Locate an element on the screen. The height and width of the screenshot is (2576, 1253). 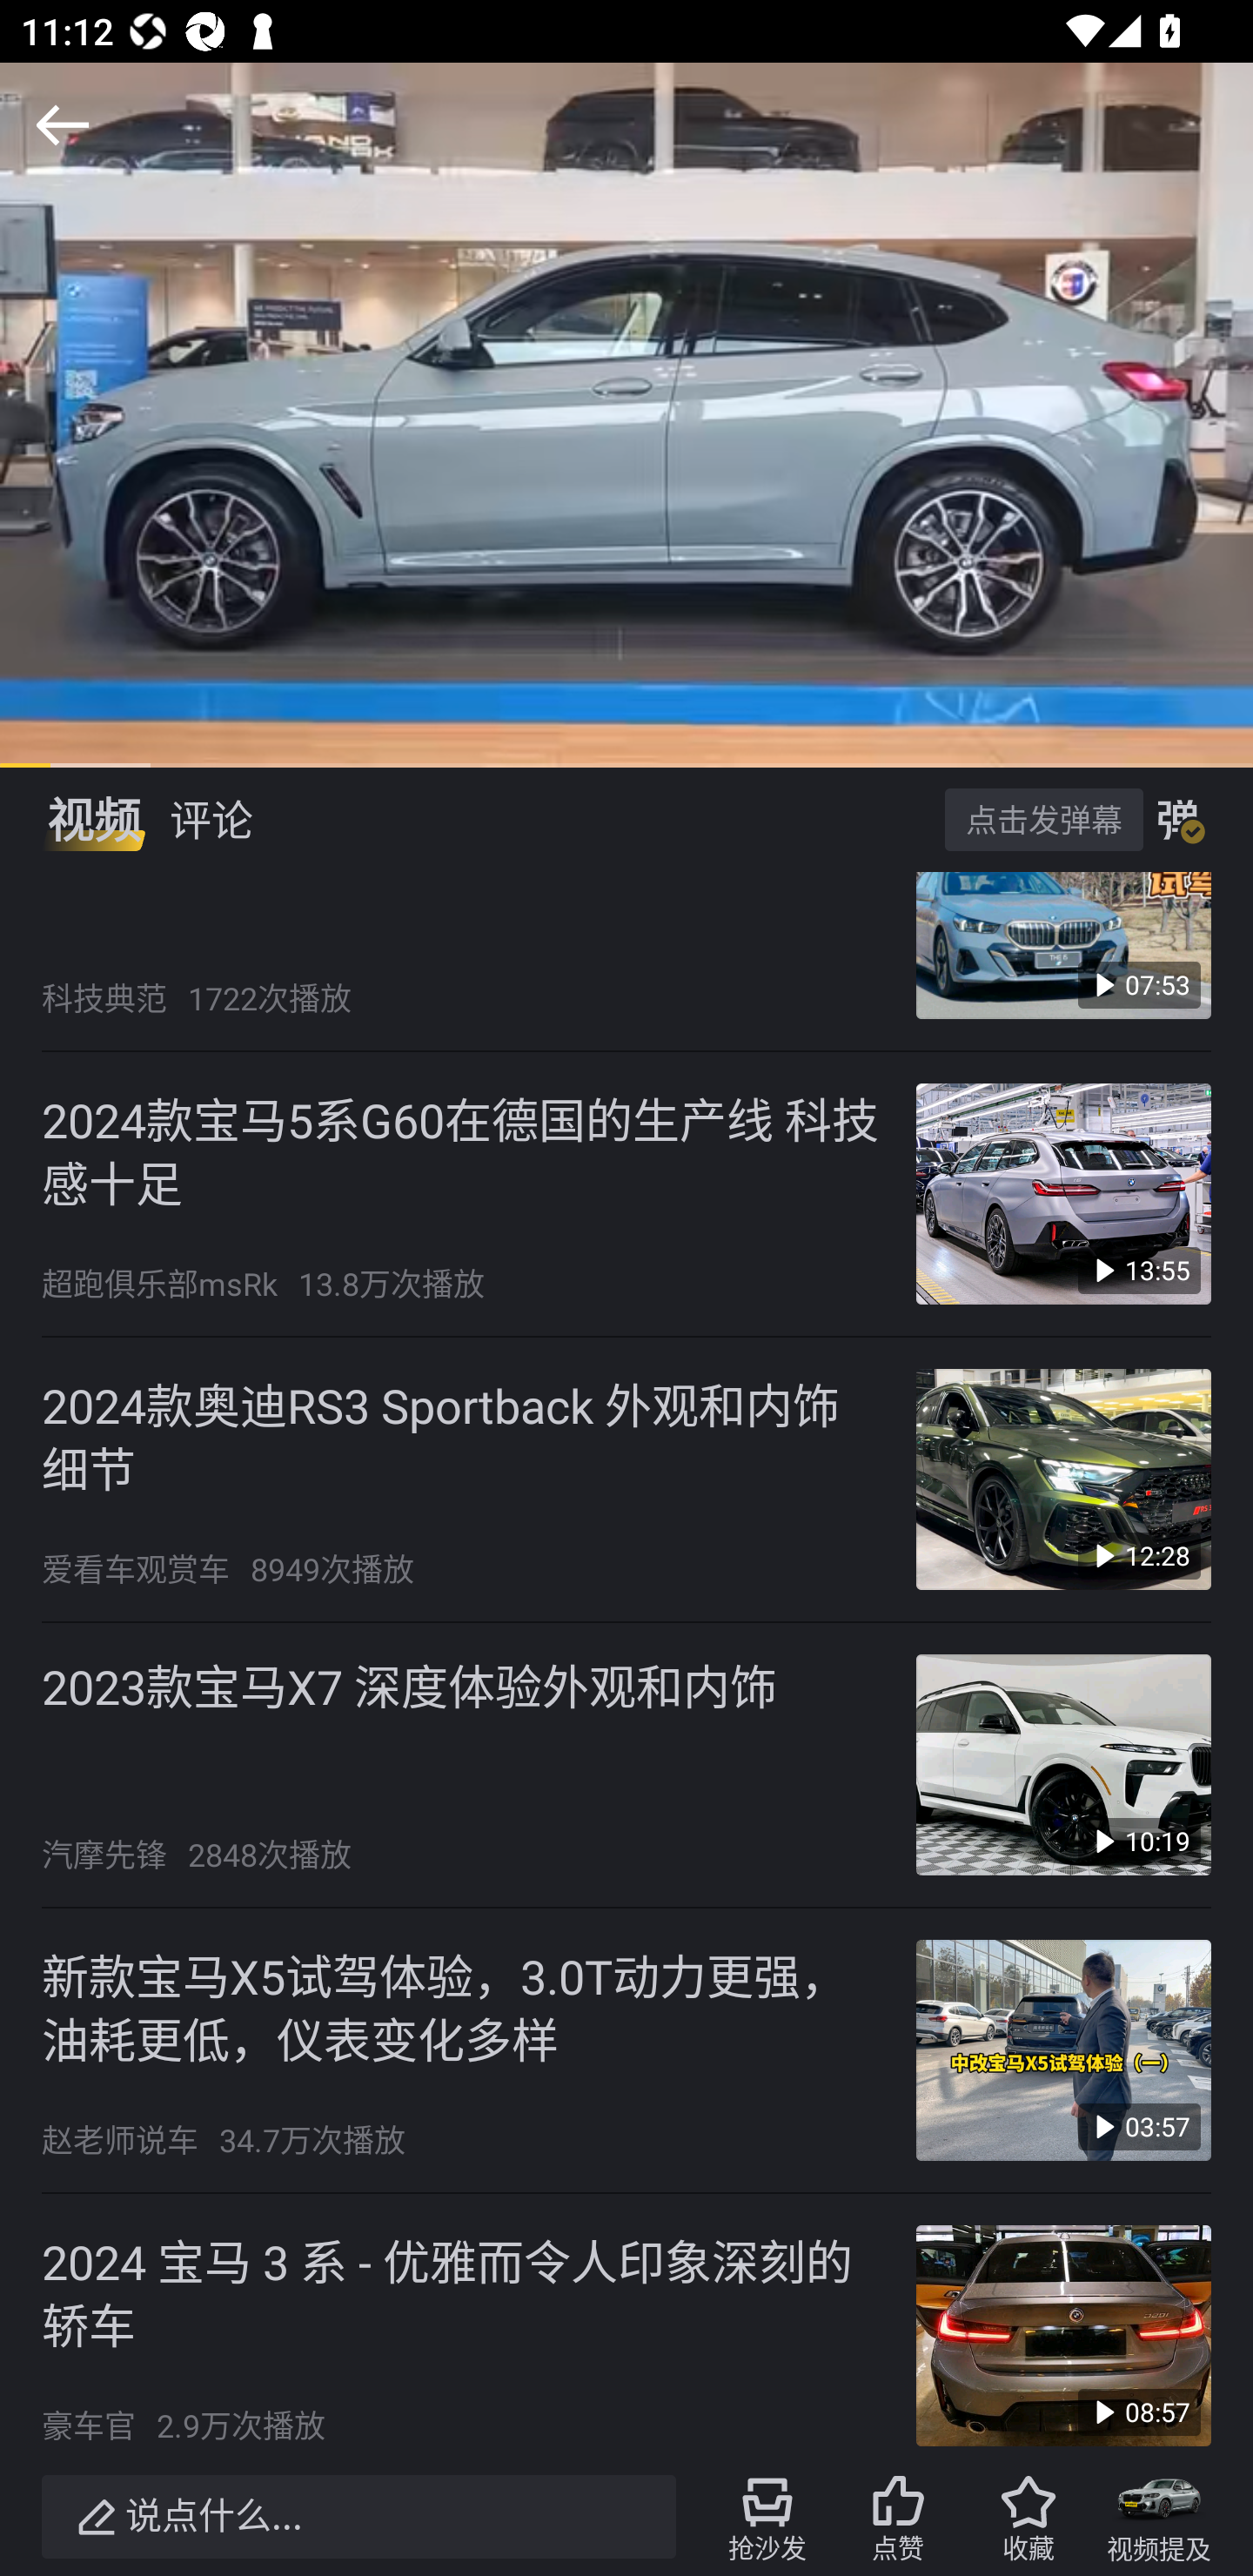
2024 宝马 3 系 - 优雅而令人印象深刻的轿车 豪车官 2.9万次播放  08:57 is located at coordinates (626, 2325).